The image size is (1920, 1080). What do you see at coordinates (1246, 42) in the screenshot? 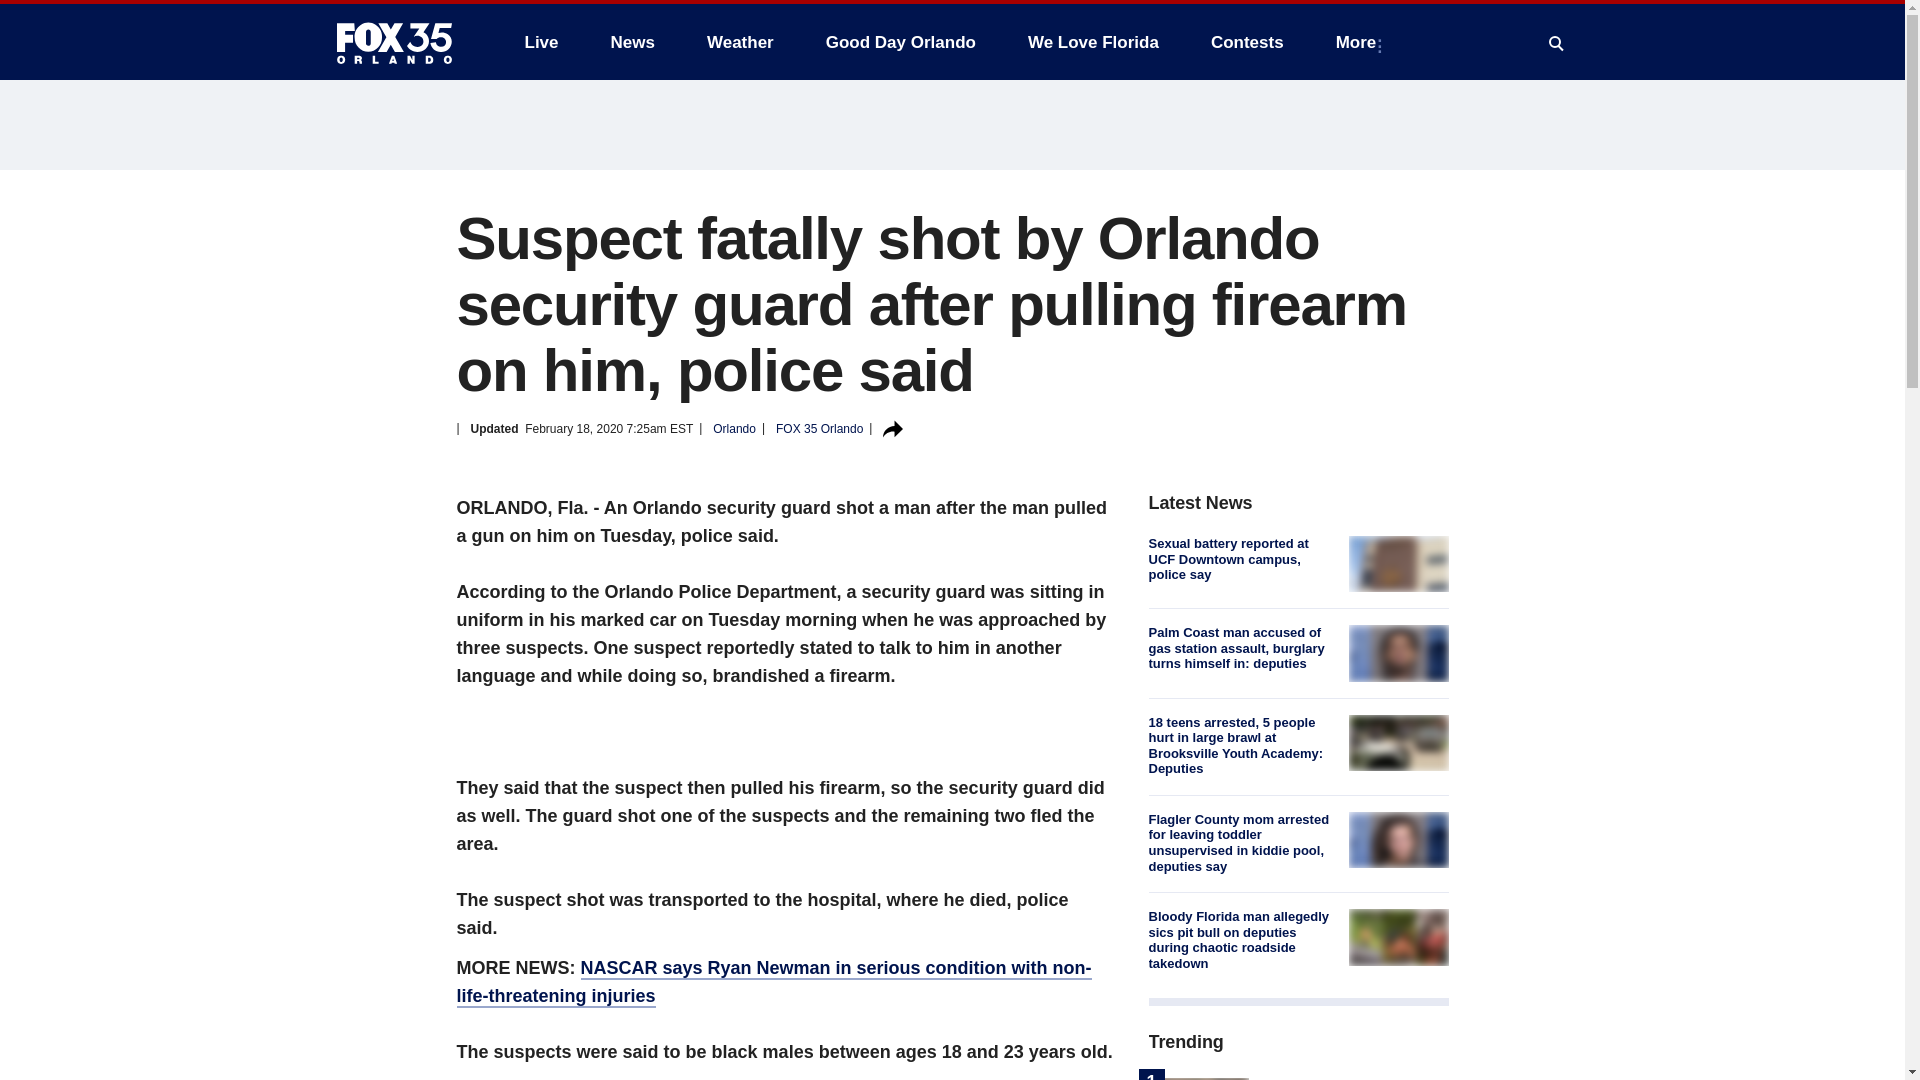
I see `Contests` at bounding box center [1246, 42].